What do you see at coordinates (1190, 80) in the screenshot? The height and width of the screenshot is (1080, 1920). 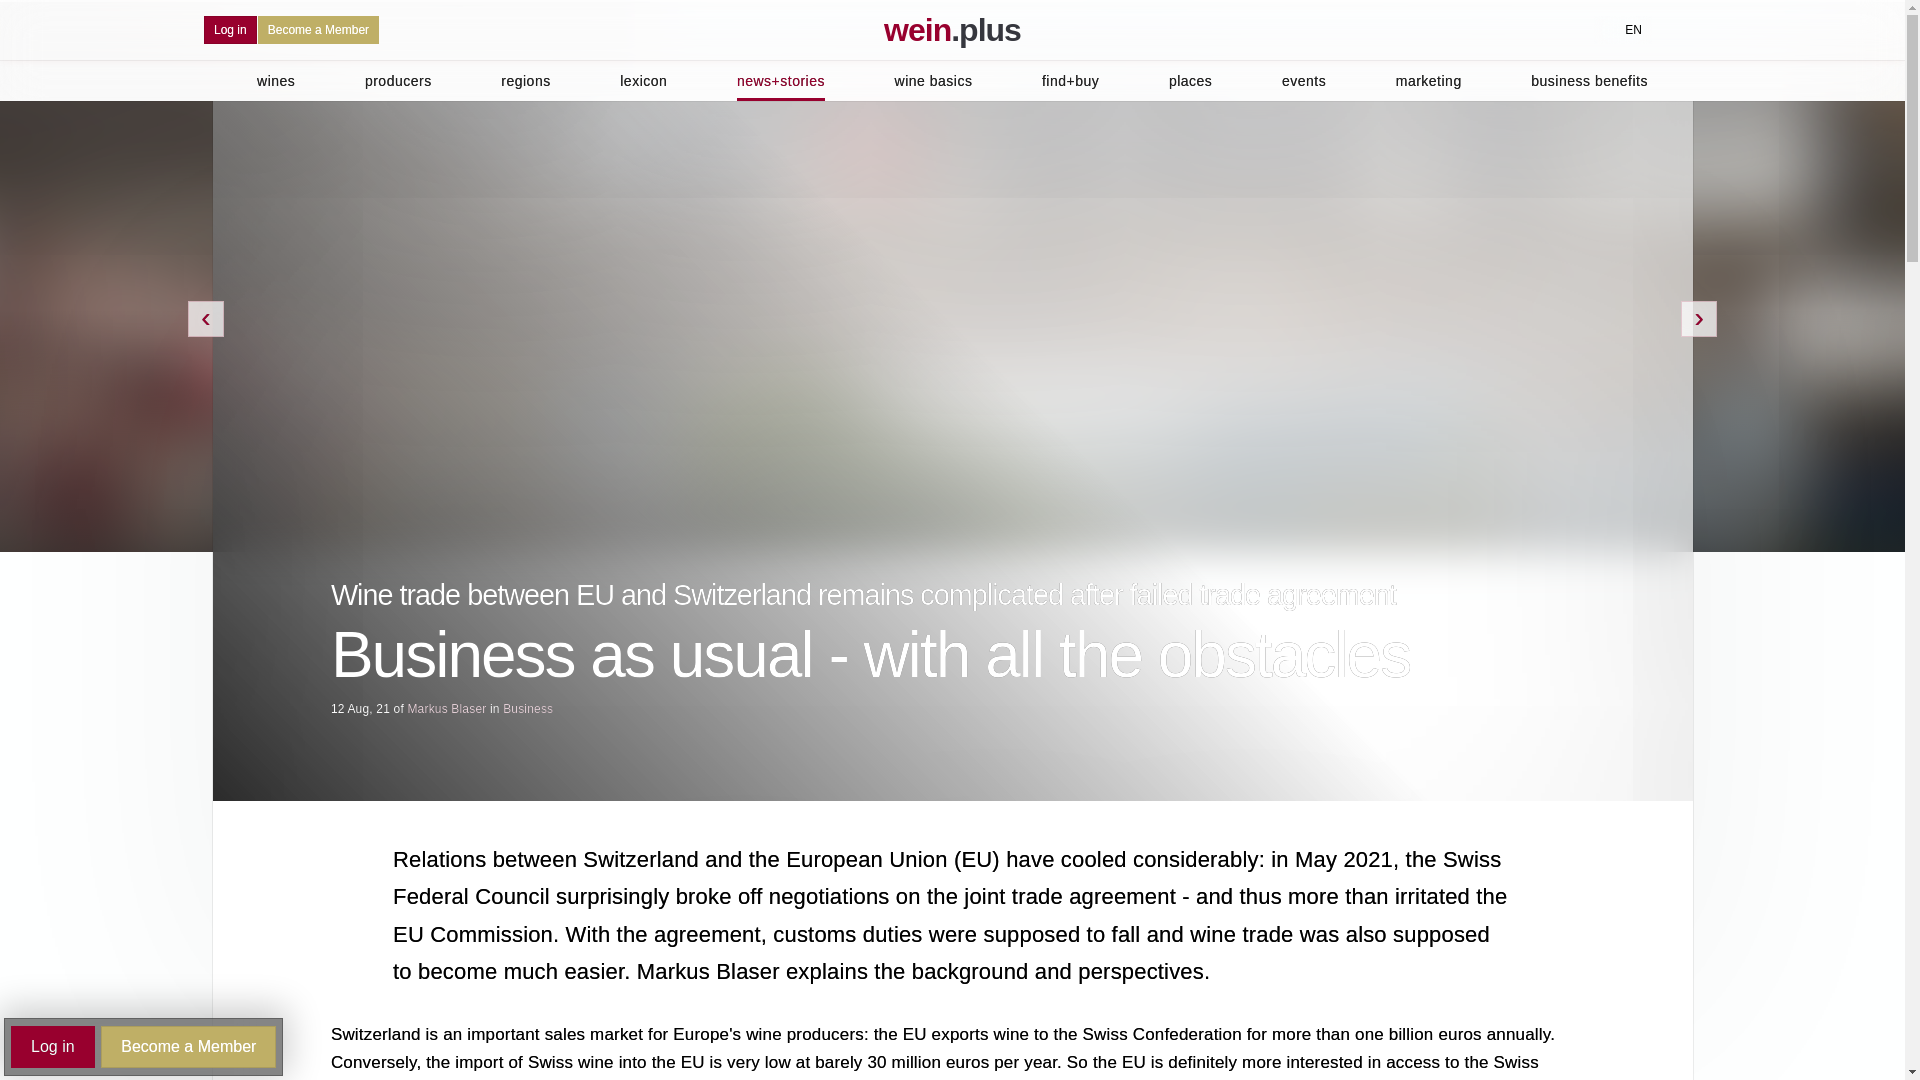 I see `places` at bounding box center [1190, 80].